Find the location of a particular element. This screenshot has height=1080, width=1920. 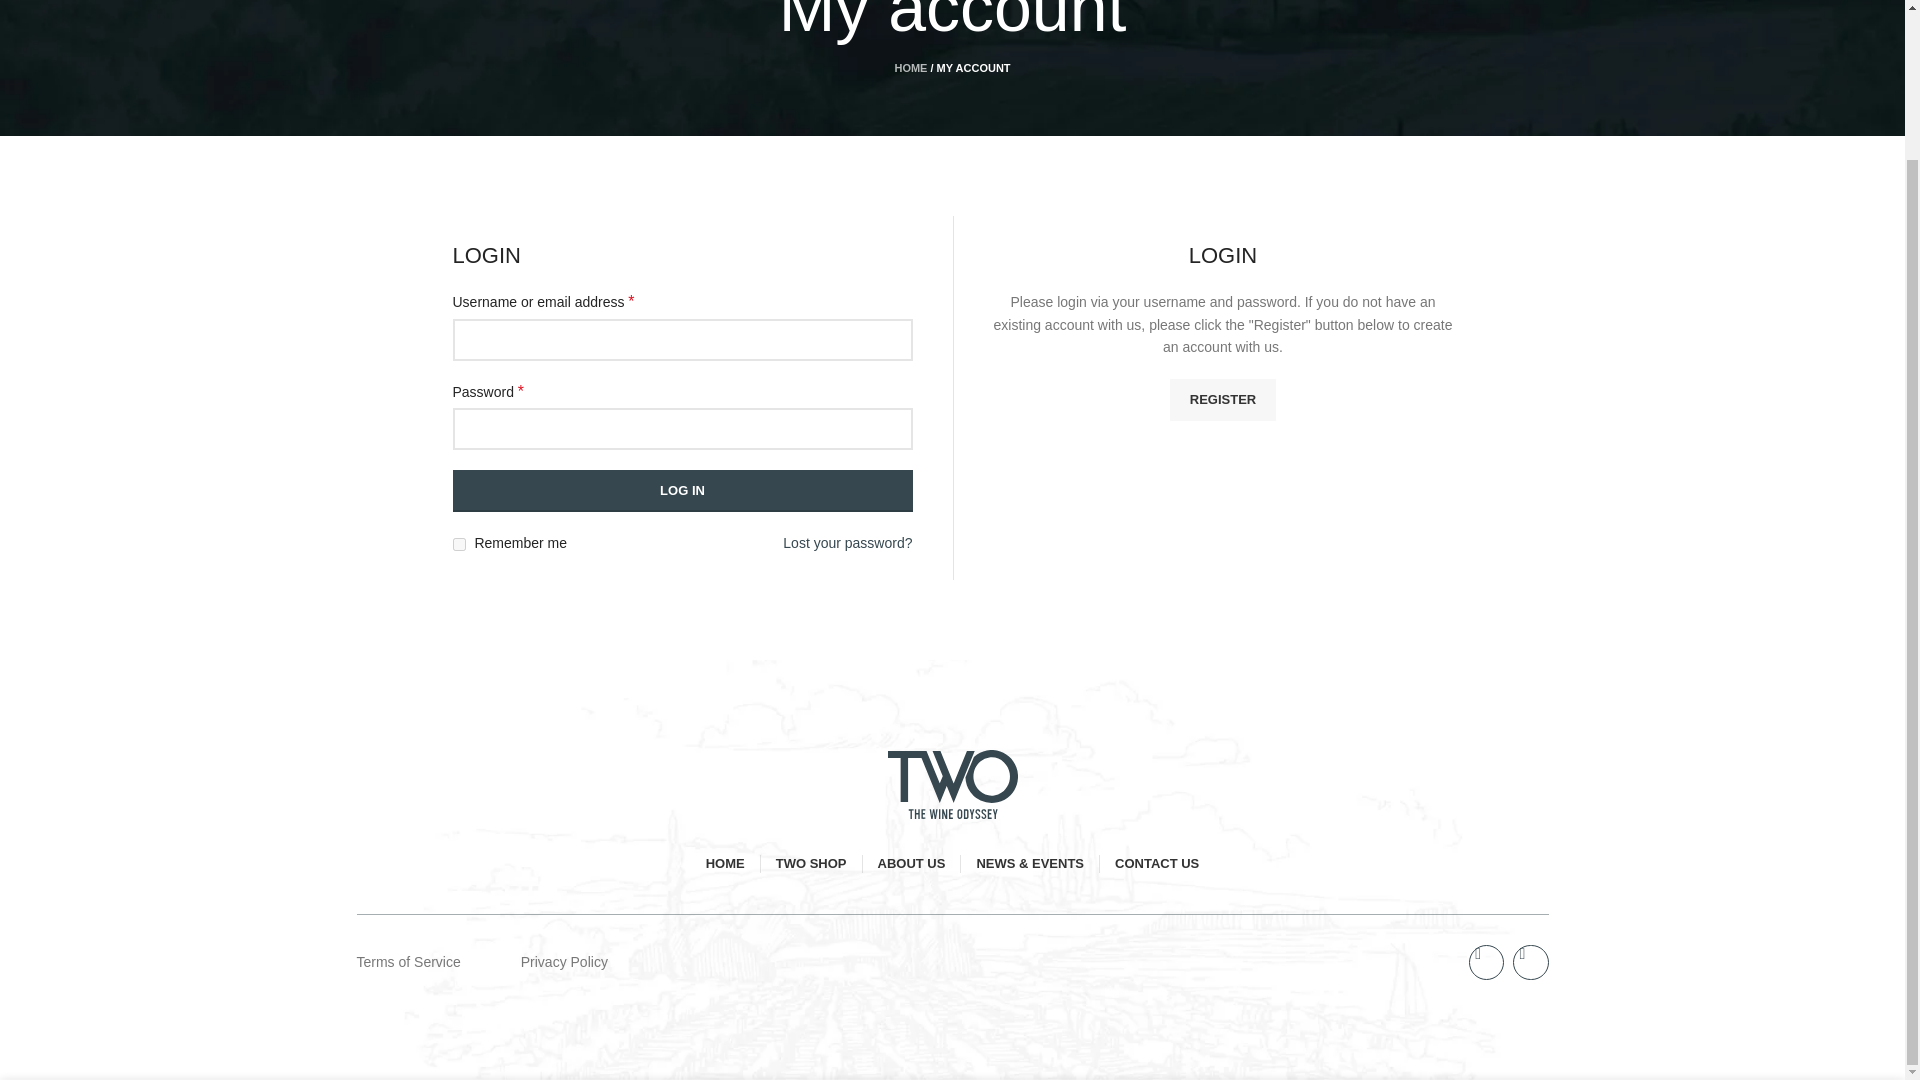

Privacy Policy is located at coordinates (564, 961).